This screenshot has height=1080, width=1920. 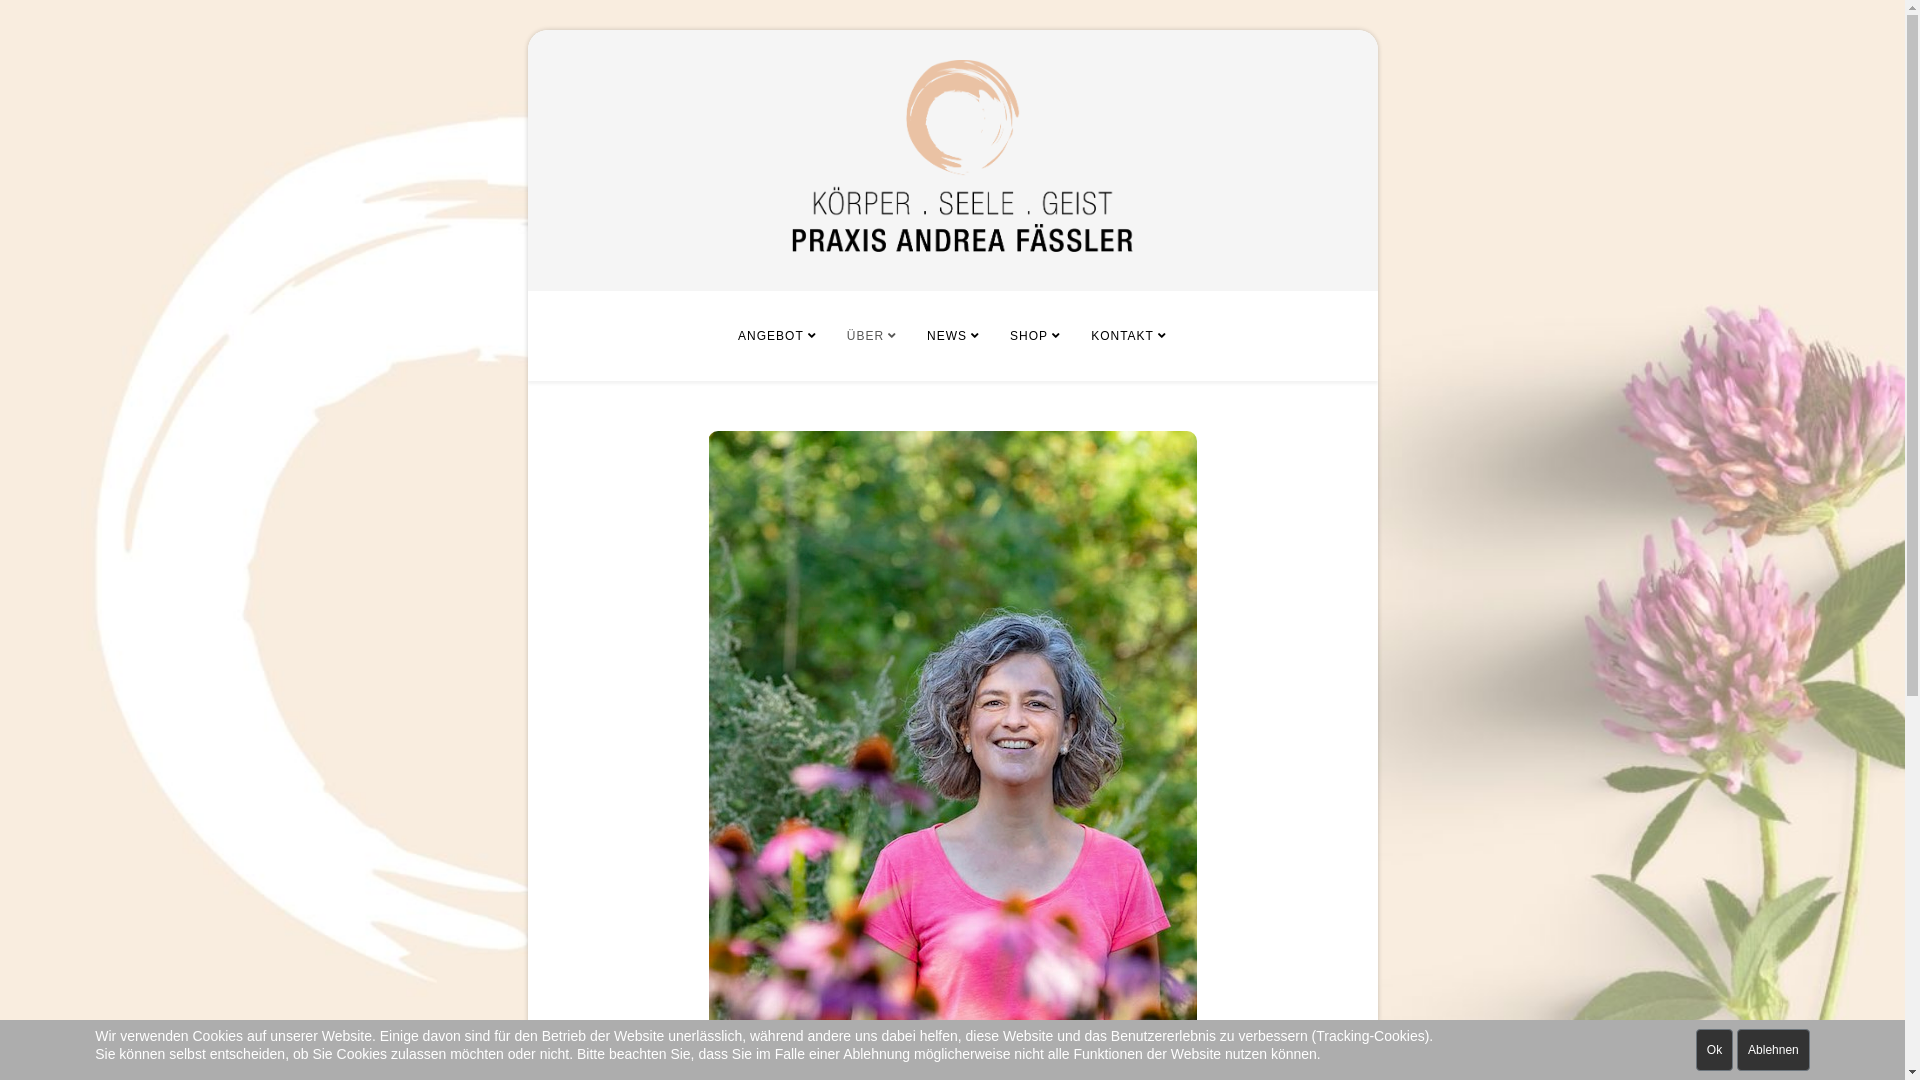 I want to click on Ok, so click(x=1714, y=1050).